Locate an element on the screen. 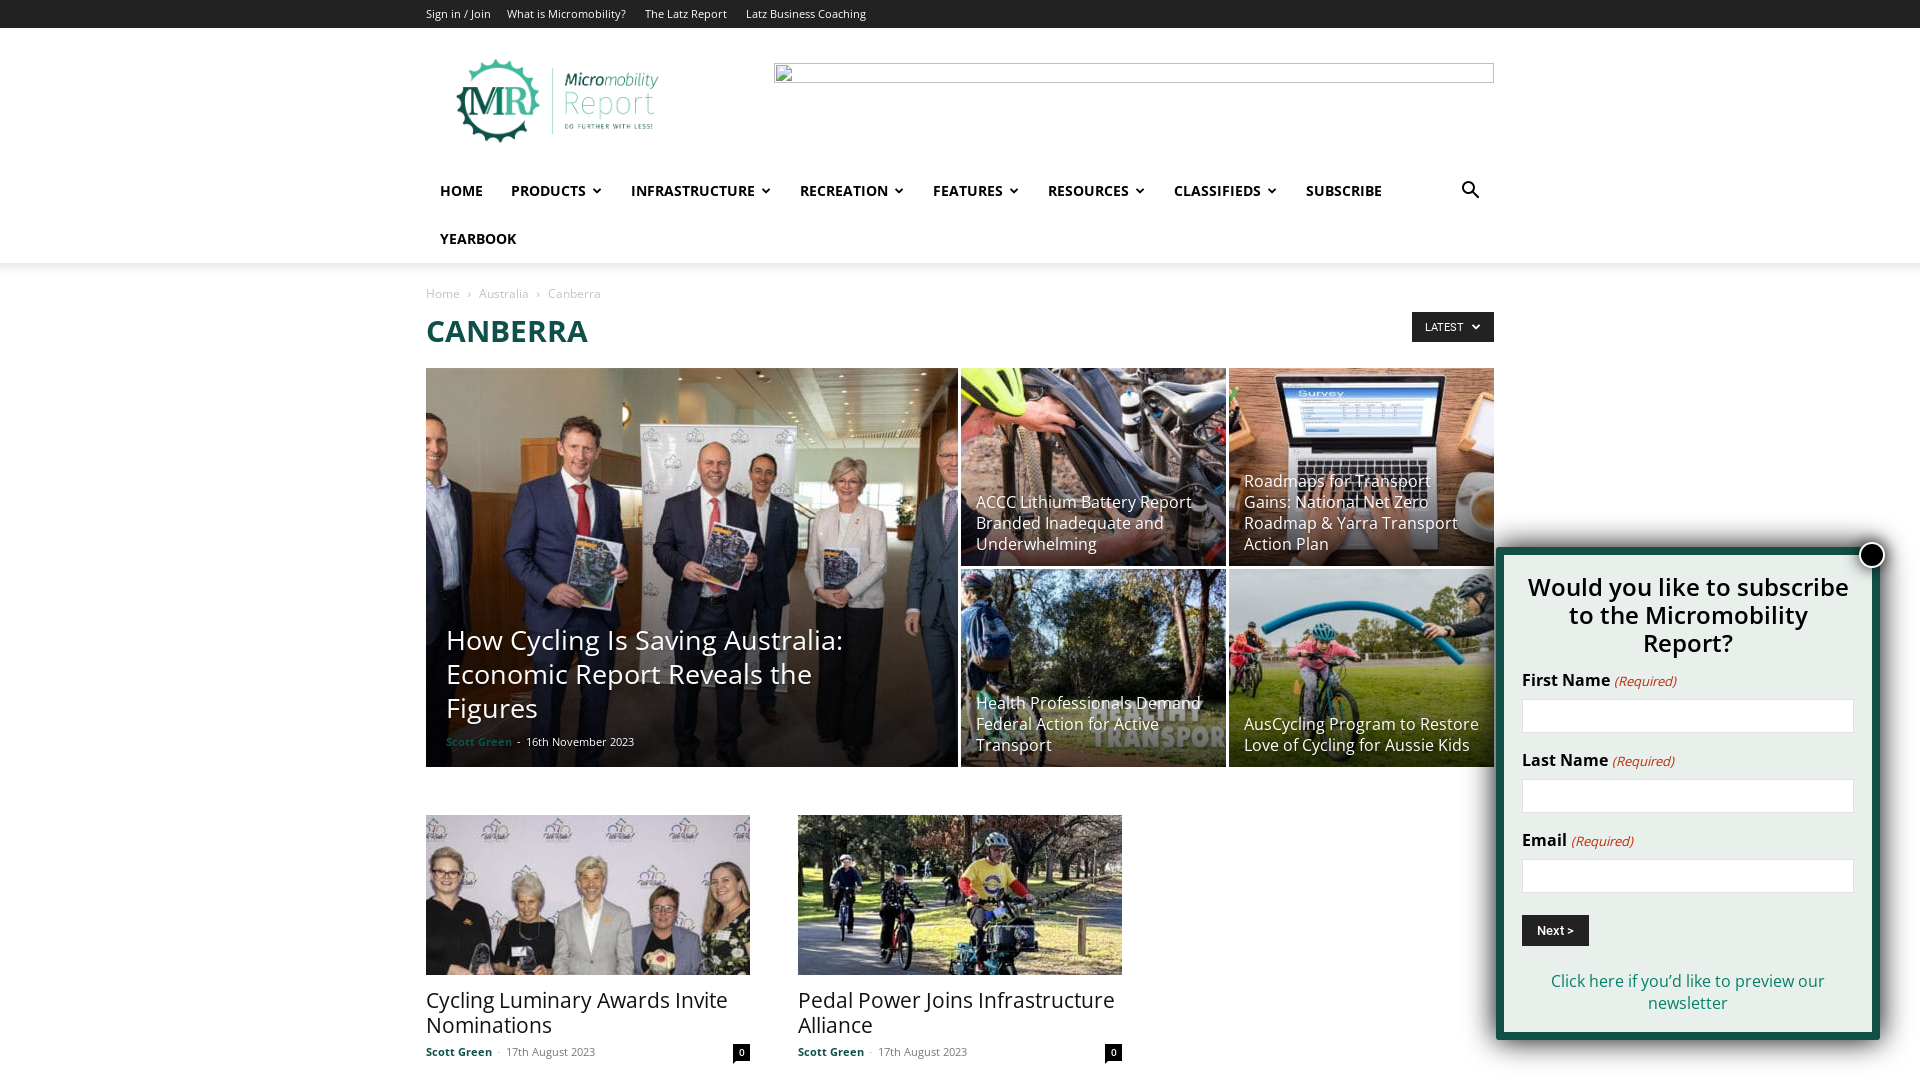 This screenshot has width=1920, height=1080. Cycling Luminary Awards Invite Nominations is located at coordinates (588, 895).